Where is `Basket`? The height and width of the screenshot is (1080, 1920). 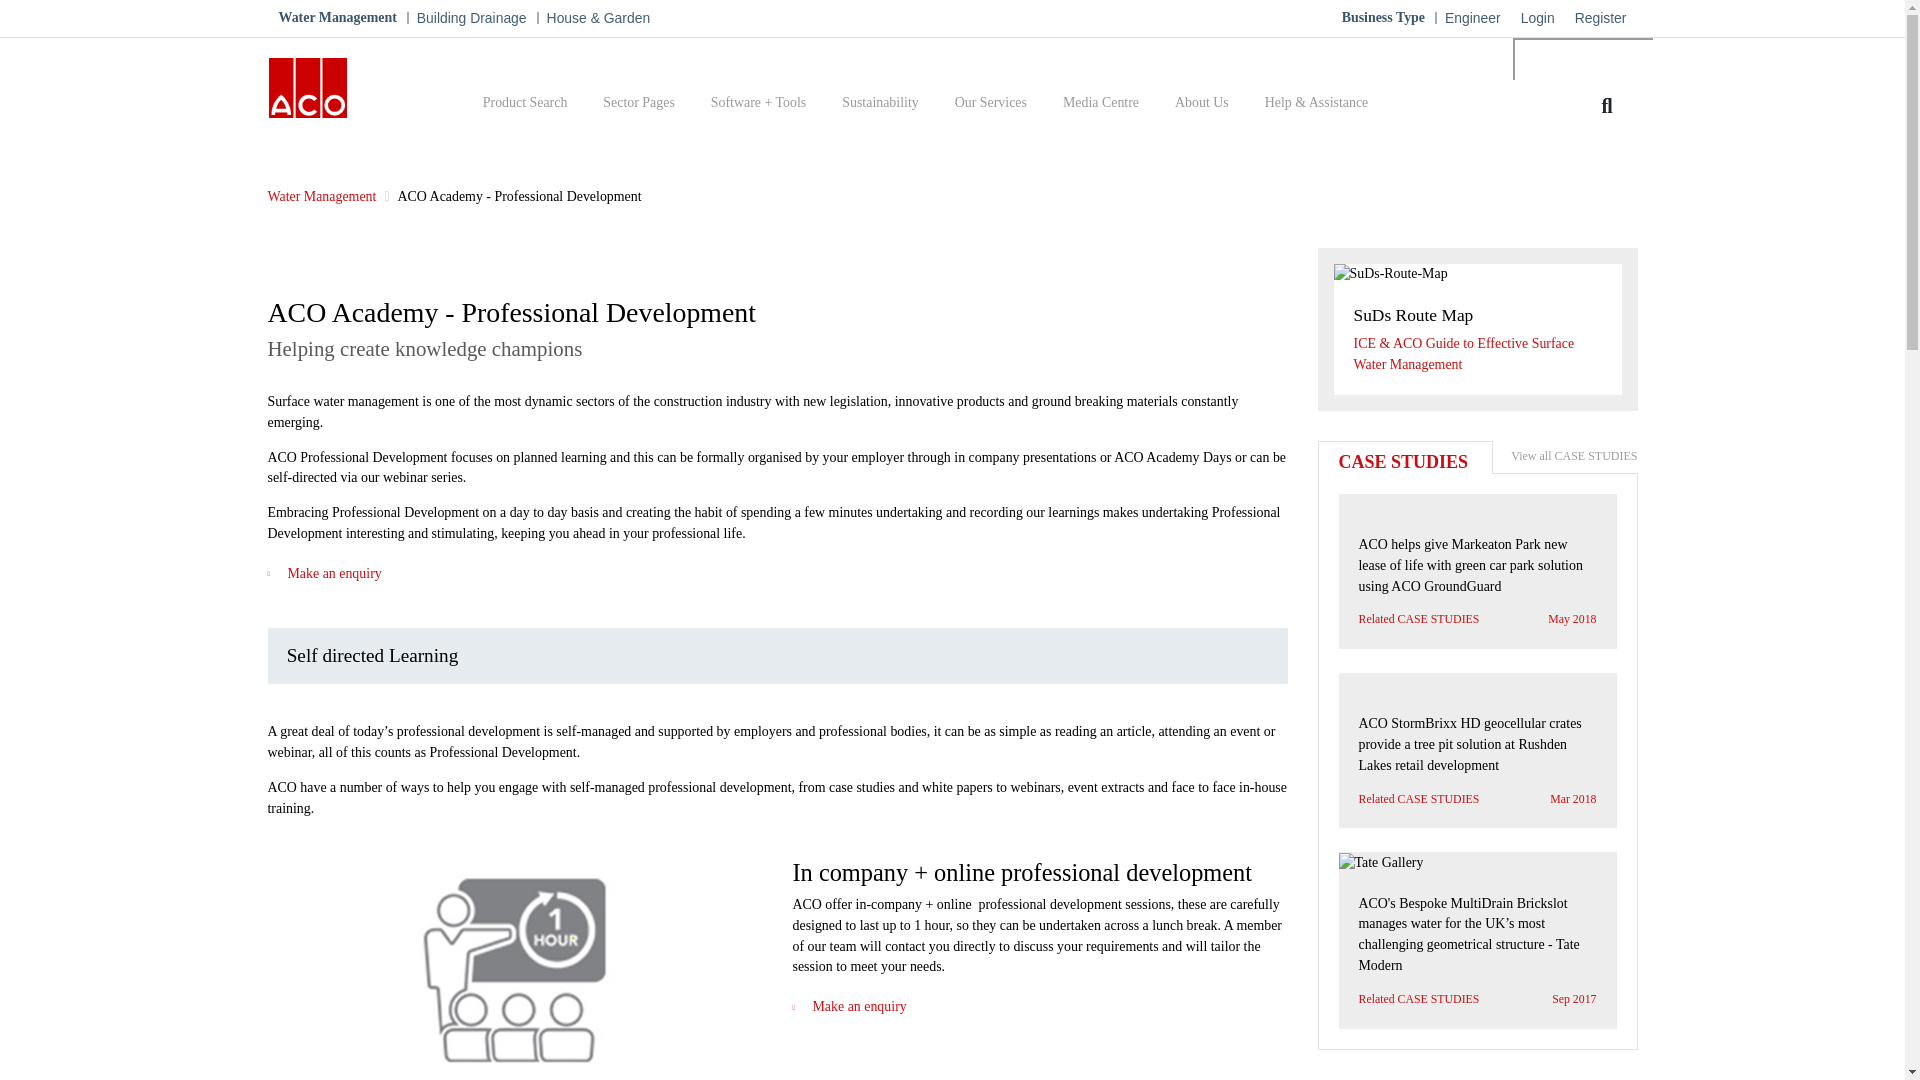 Basket is located at coordinates (1664, 114).